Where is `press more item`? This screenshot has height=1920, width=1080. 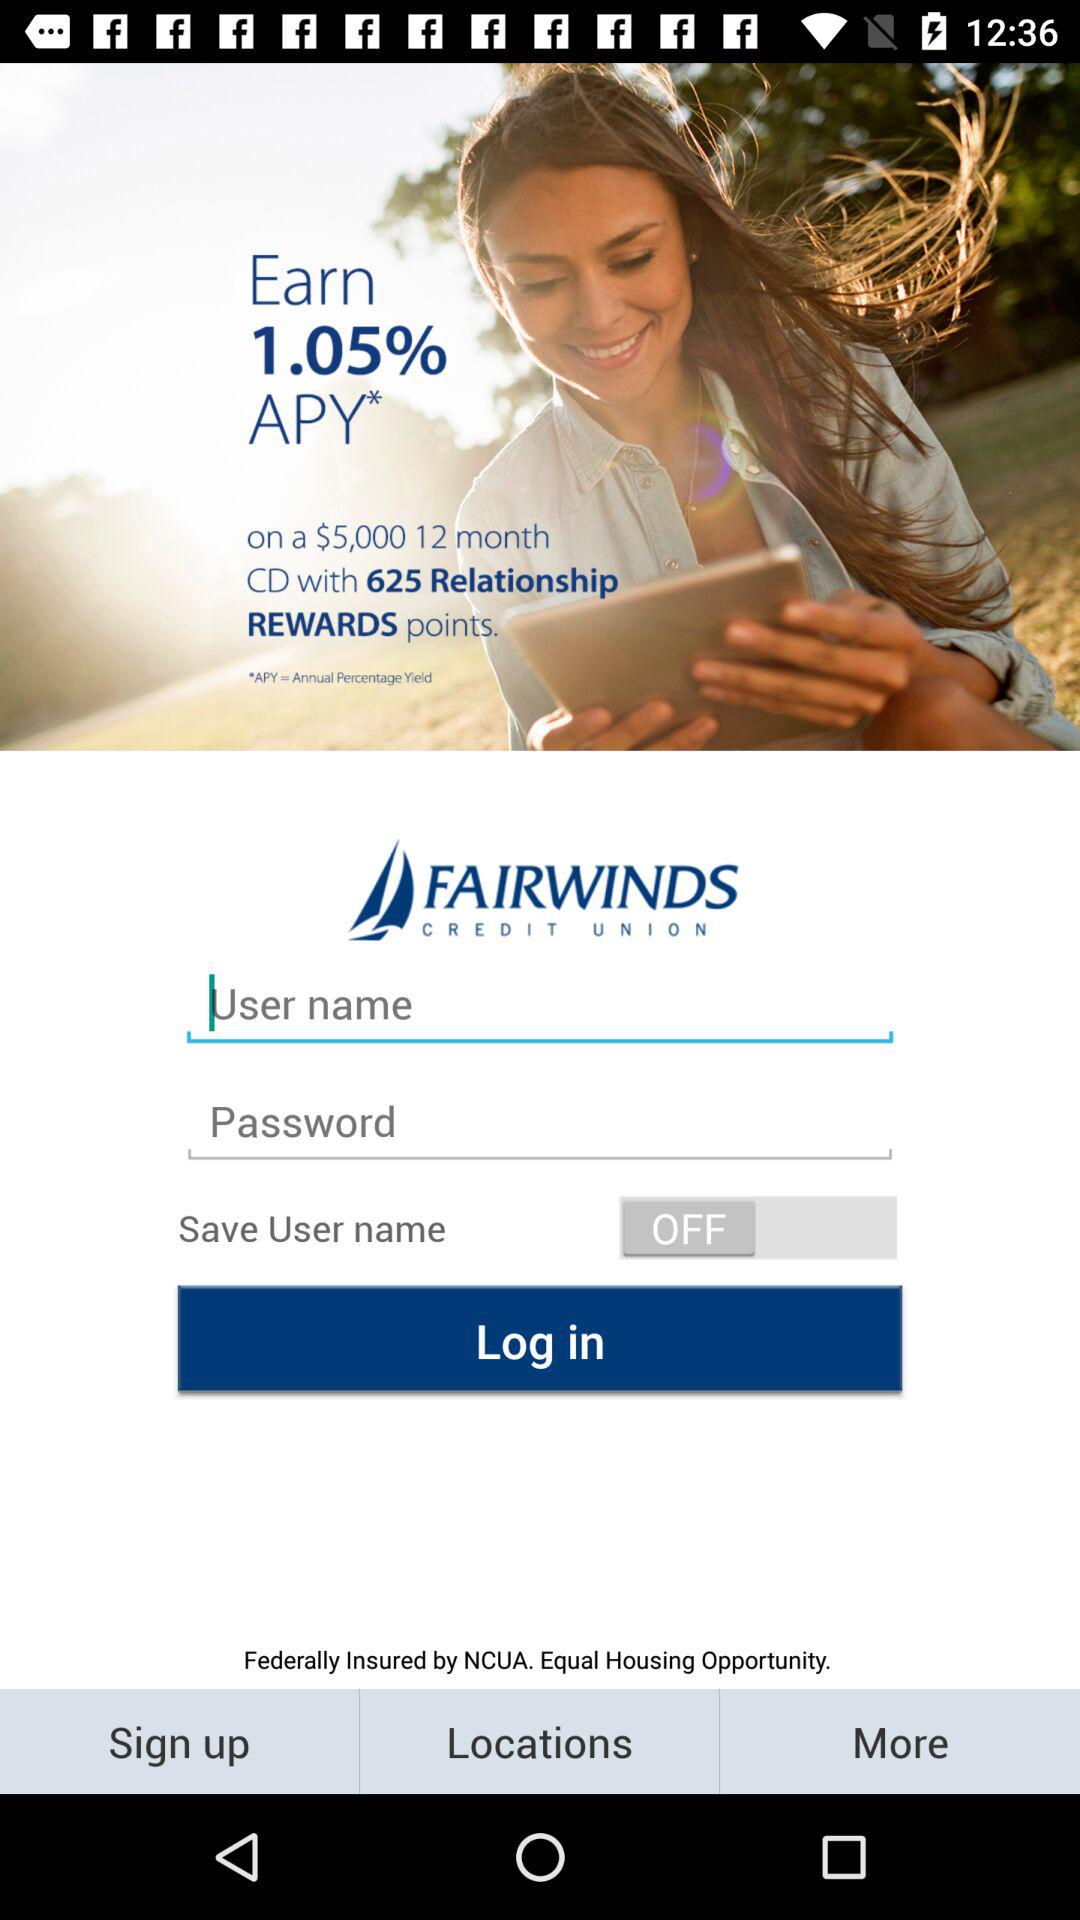 press more item is located at coordinates (900, 1740).